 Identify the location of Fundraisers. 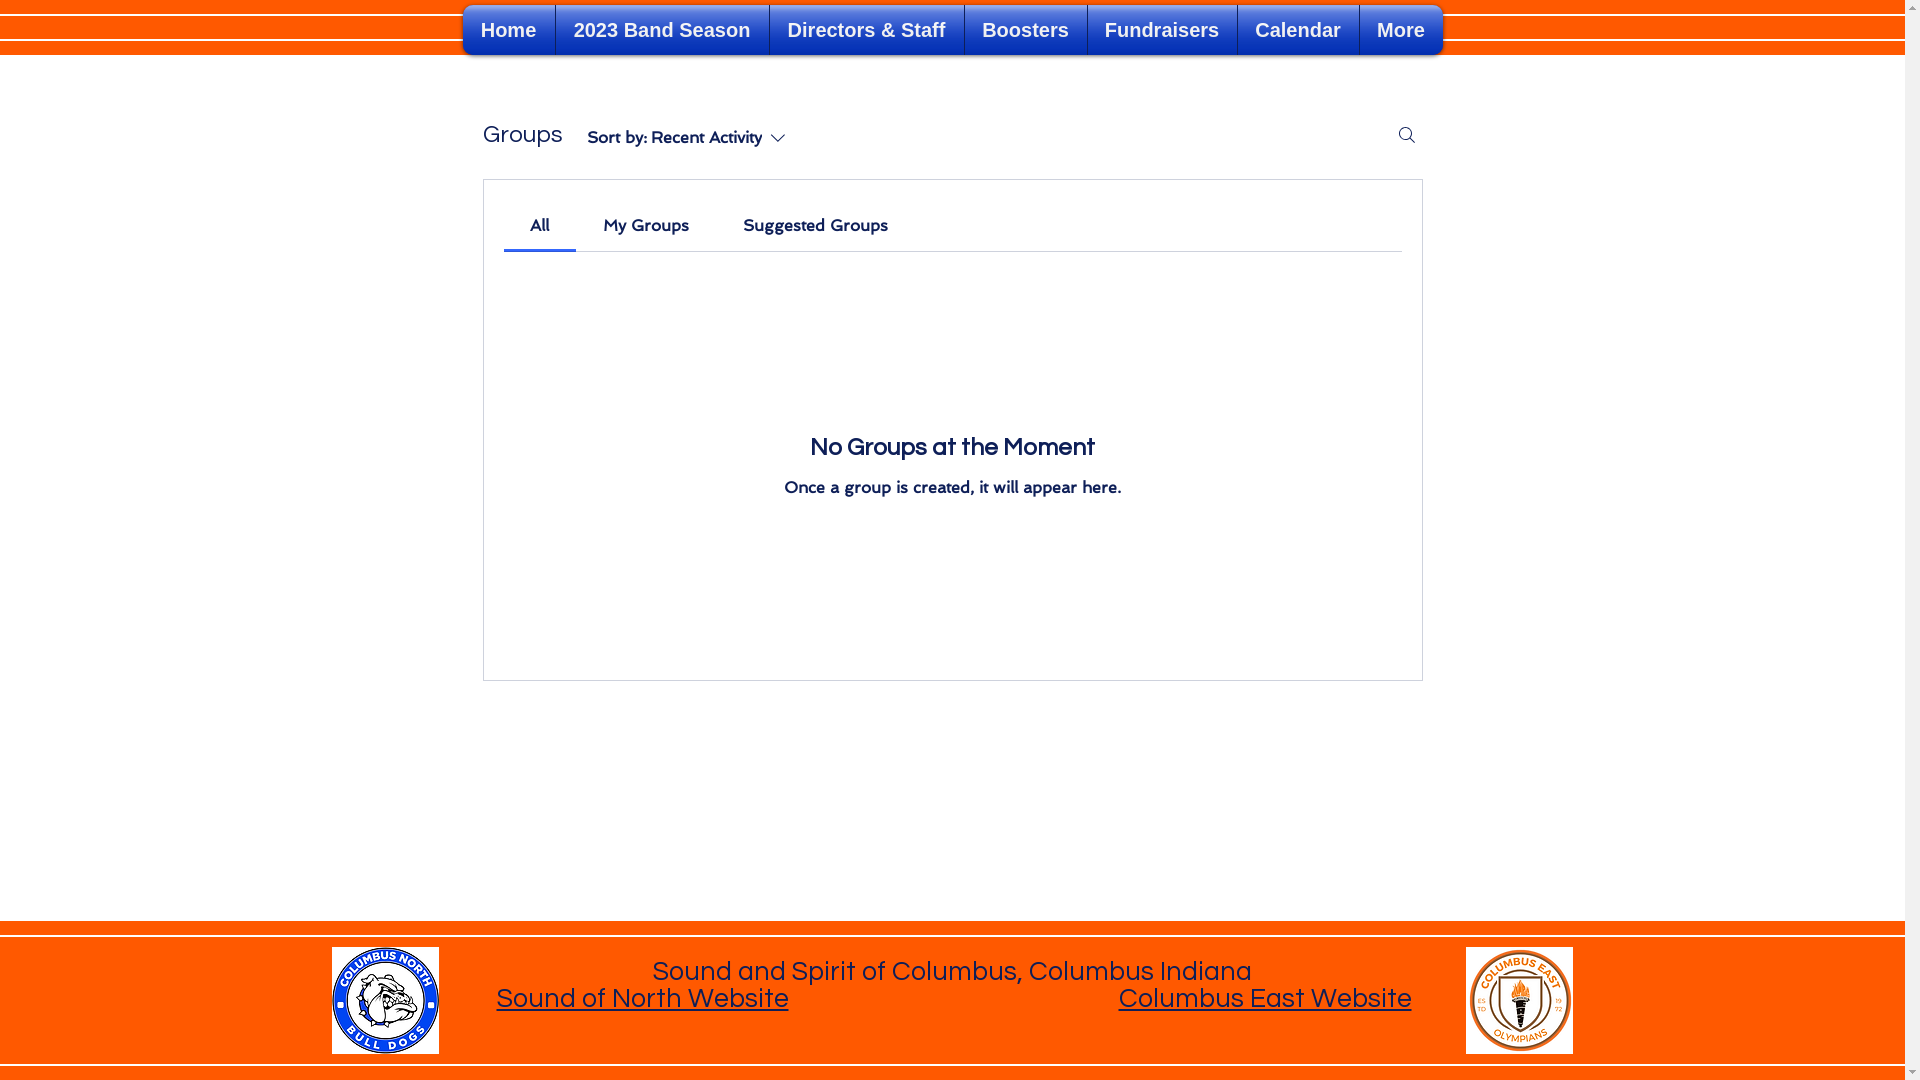
(1162, 30).